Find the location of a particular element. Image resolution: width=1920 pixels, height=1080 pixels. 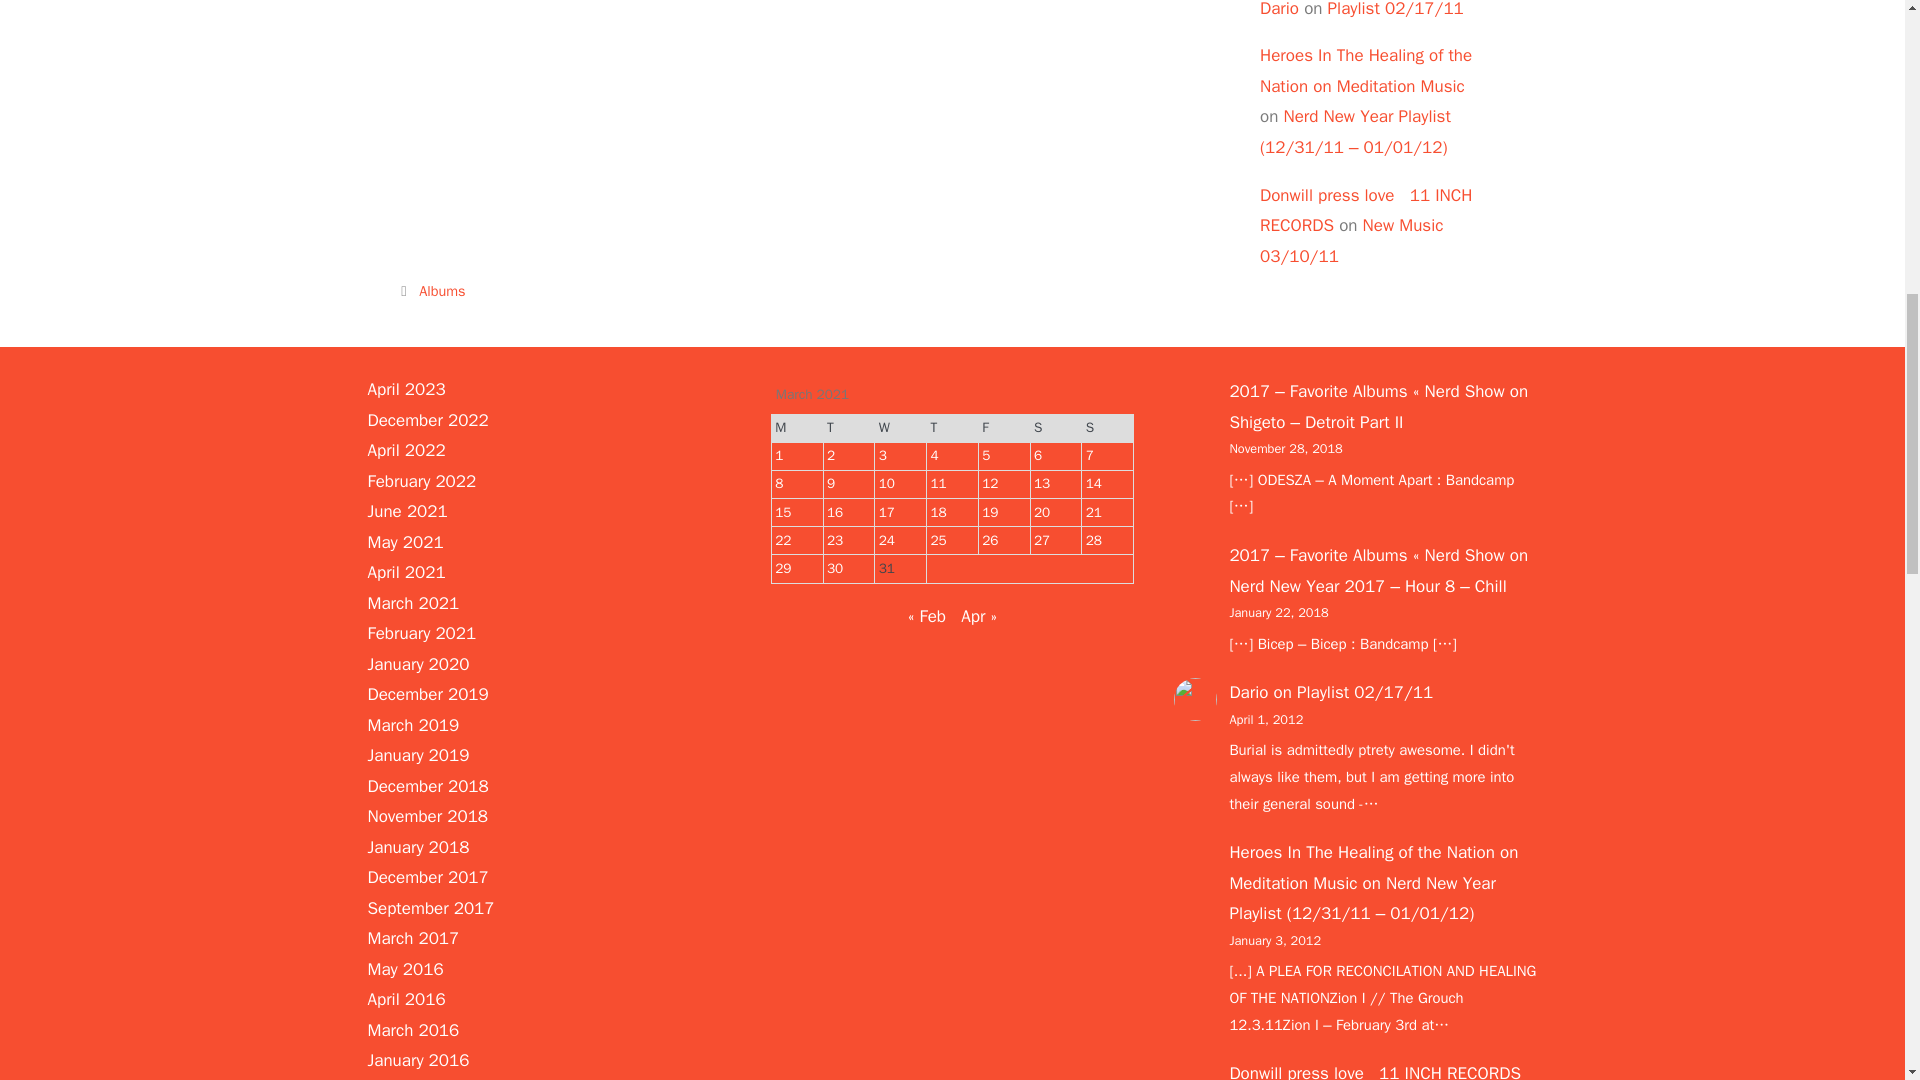

April 2023 is located at coordinates (406, 389).